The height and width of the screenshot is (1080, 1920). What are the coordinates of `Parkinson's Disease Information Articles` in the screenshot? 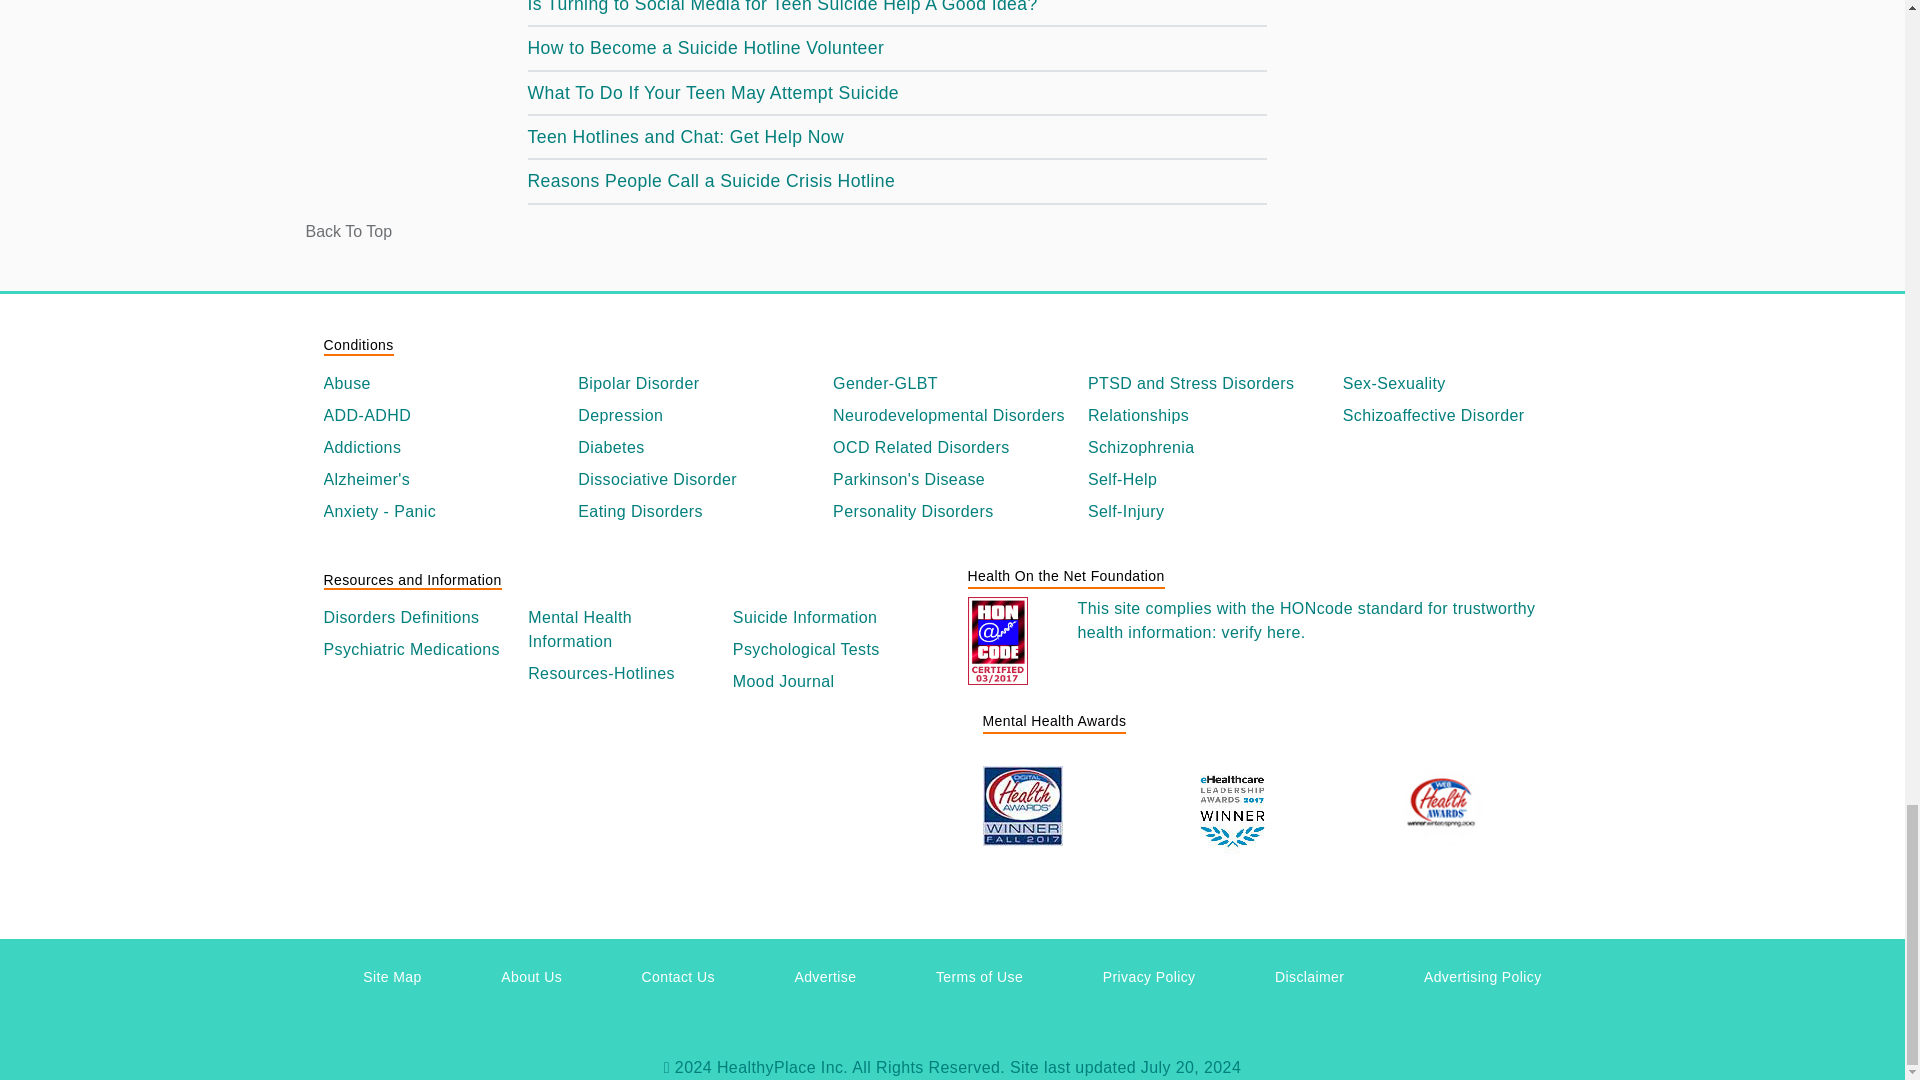 It's located at (952, 480).